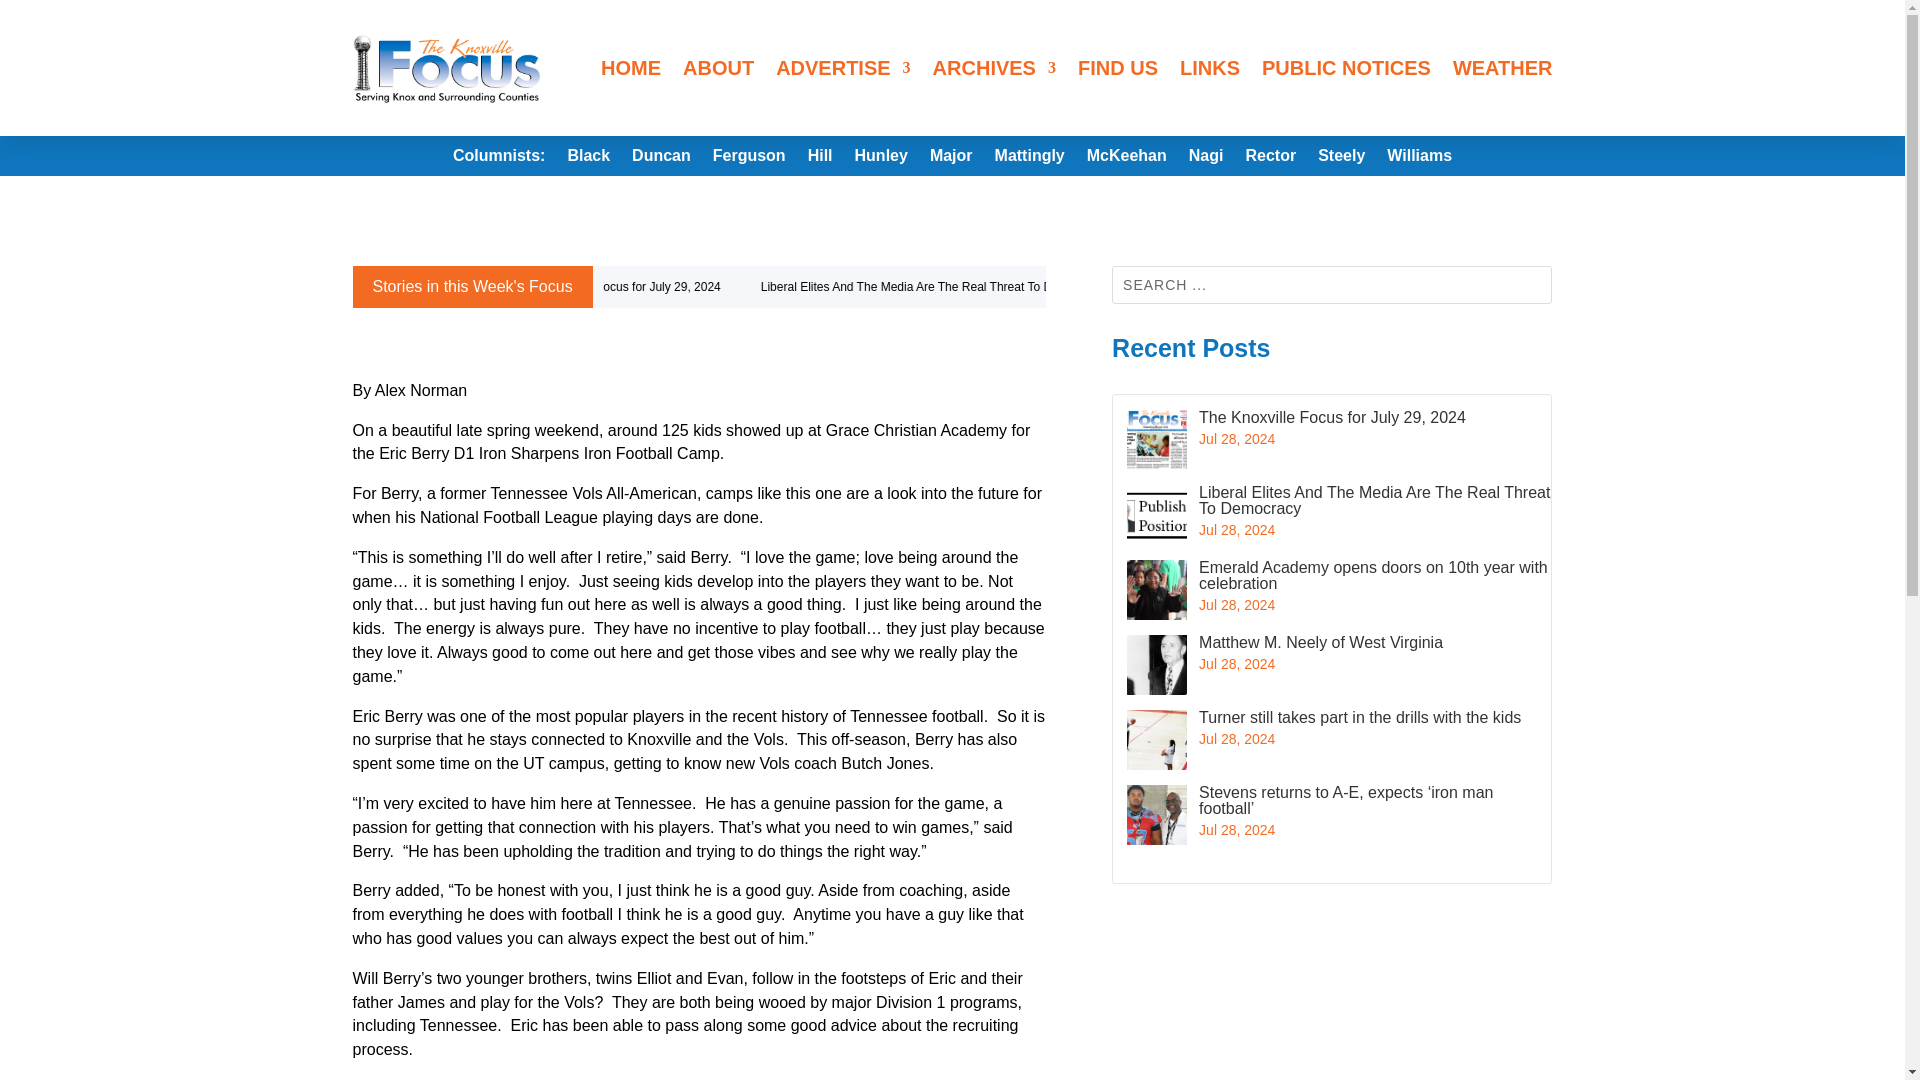 This screenshot has height=1080, width=1920. What do you see at coordinates (661, 160) in the screenshot?
I see `Duncan` at bounding box center [661, 160].